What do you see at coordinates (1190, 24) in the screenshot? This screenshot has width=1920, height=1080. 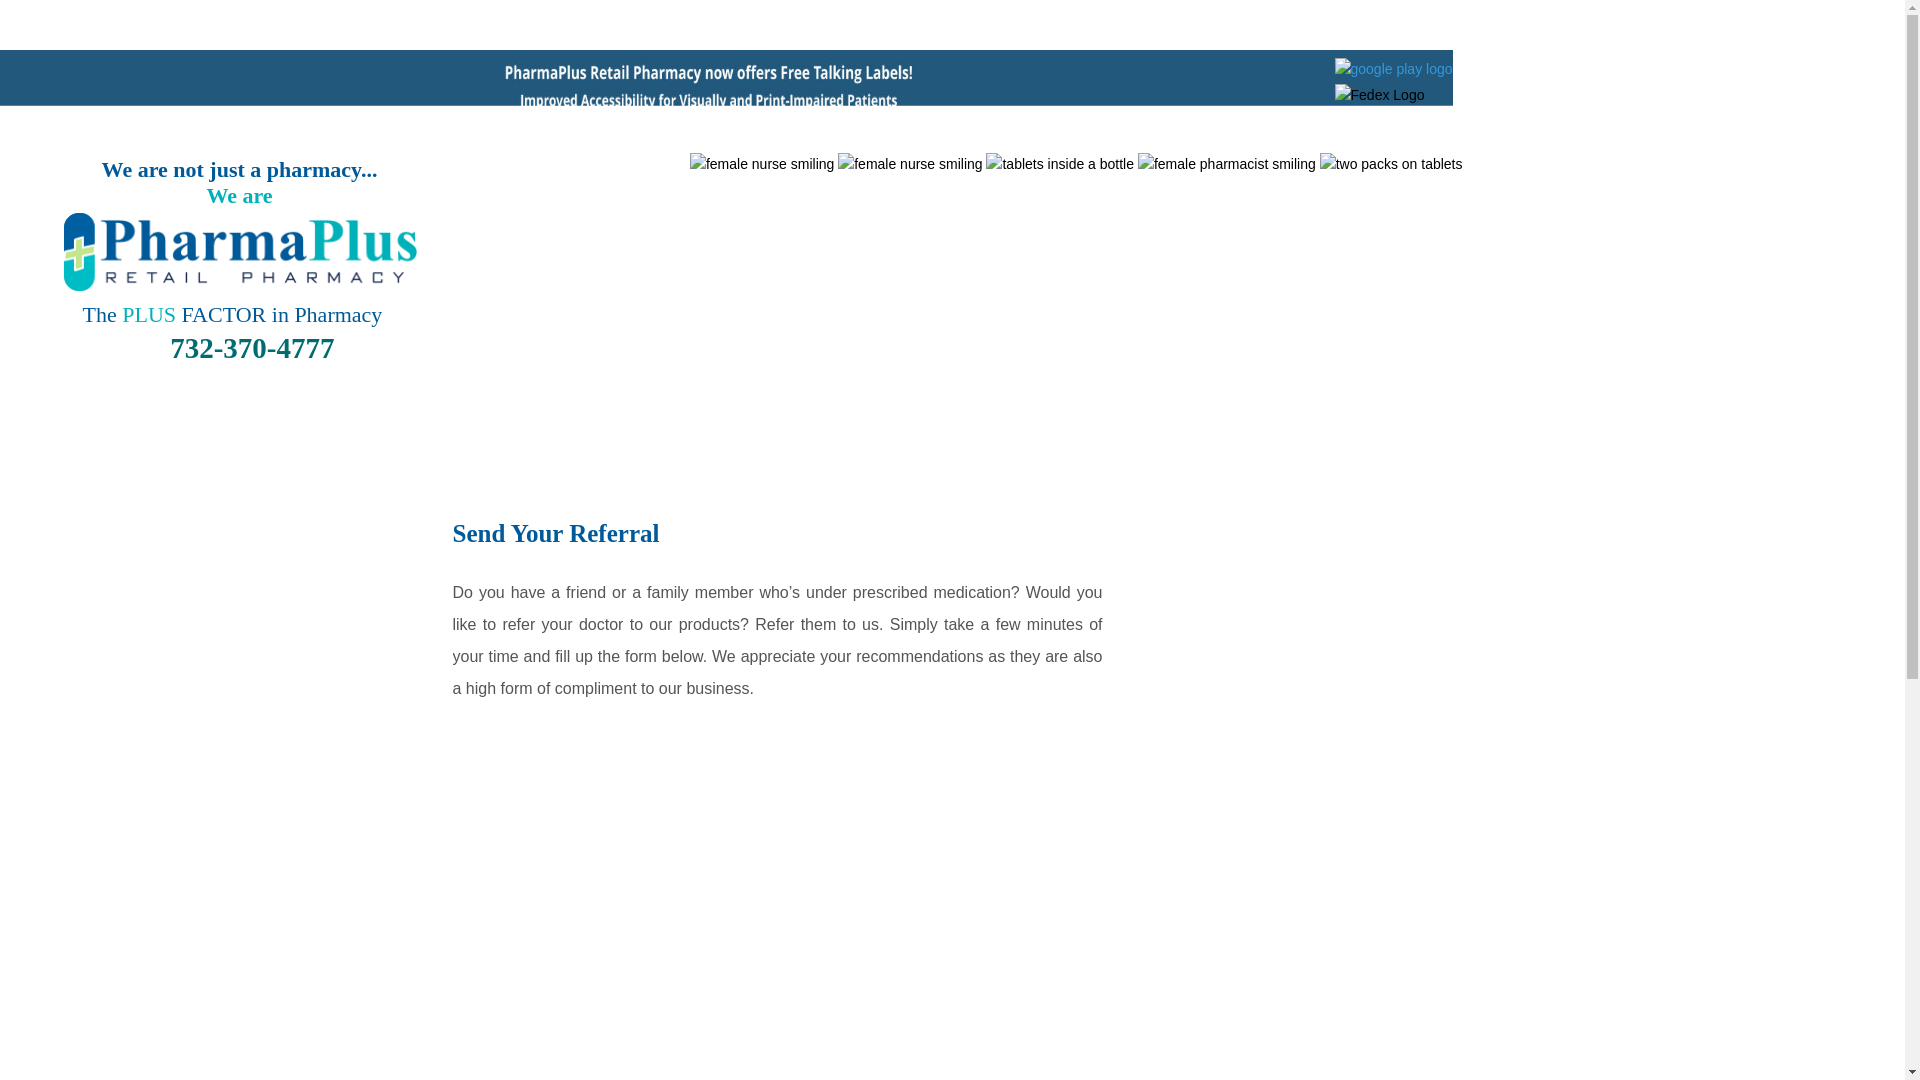 I see `Asthma` at bounding box center [1190, 24].